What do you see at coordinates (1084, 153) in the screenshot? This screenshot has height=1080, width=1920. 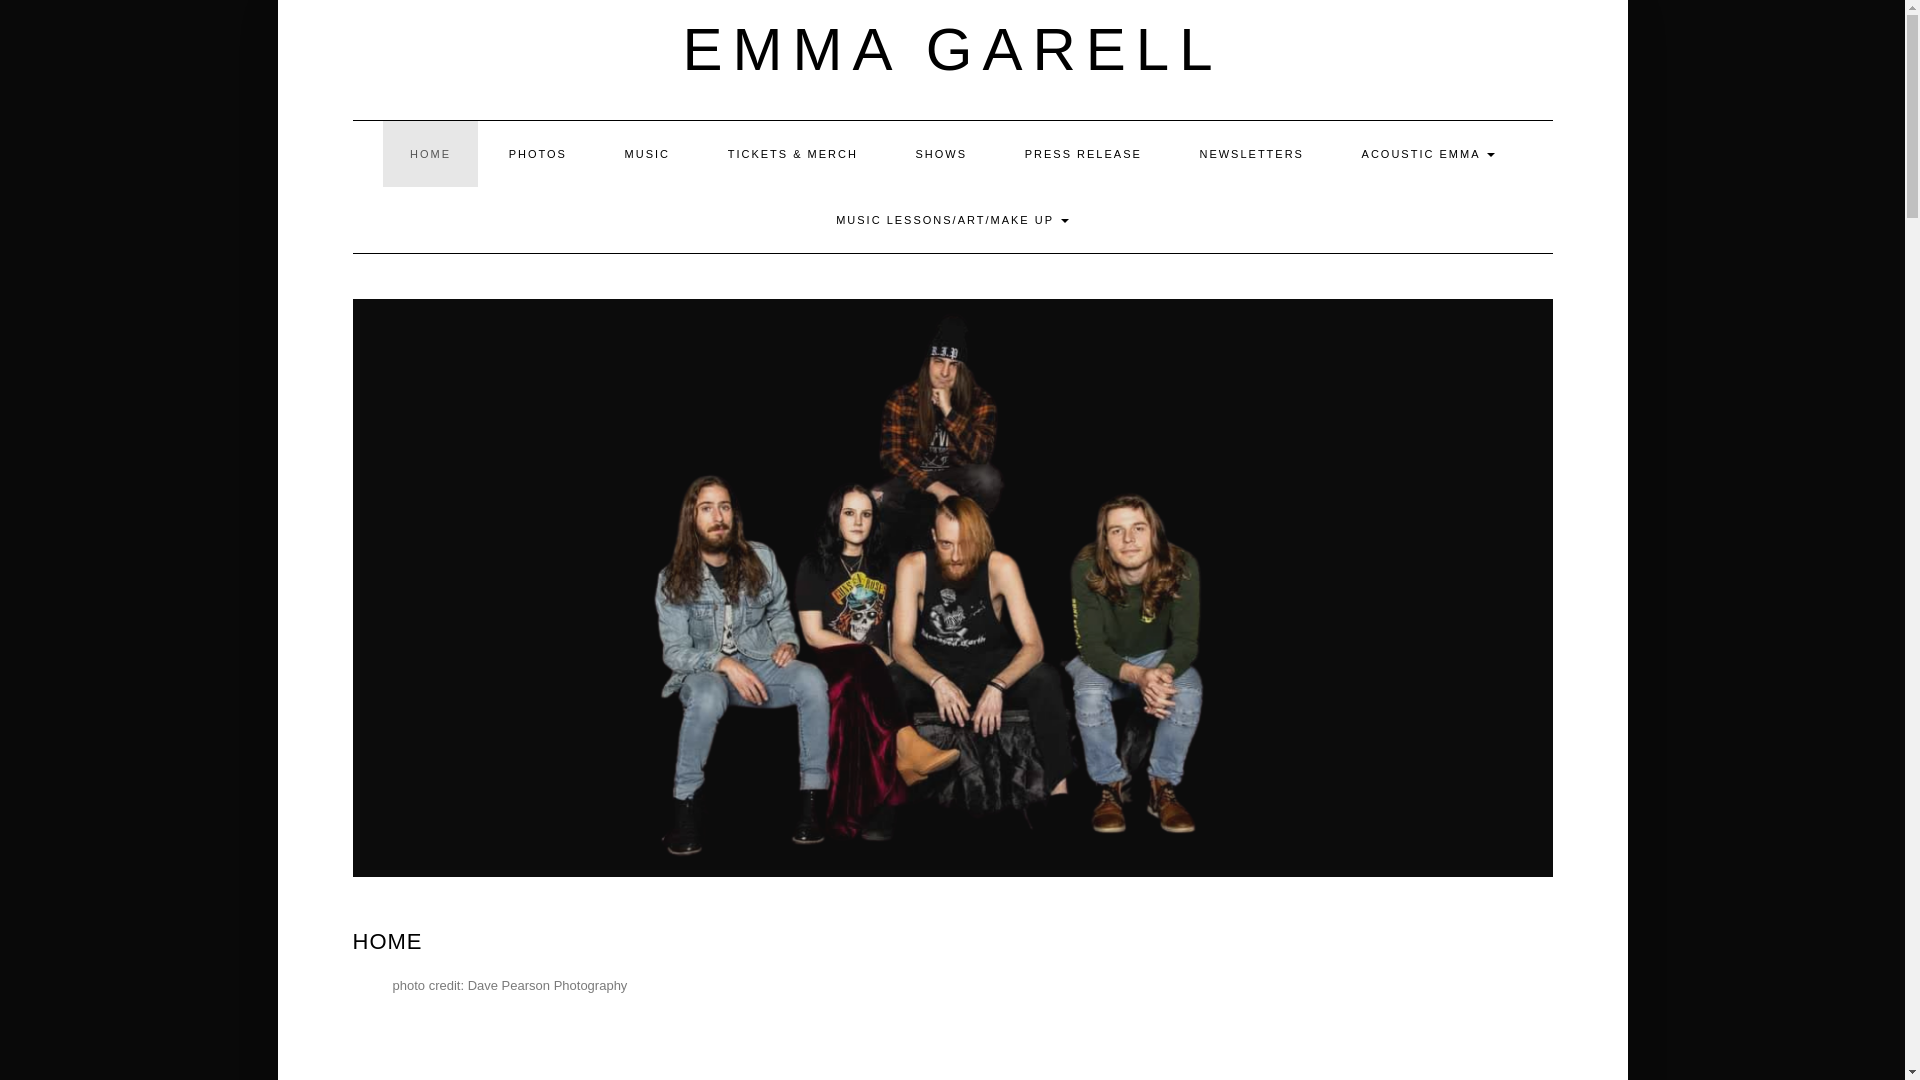 I see `PRESS RELEASE` at bounding box center [1084, 153].